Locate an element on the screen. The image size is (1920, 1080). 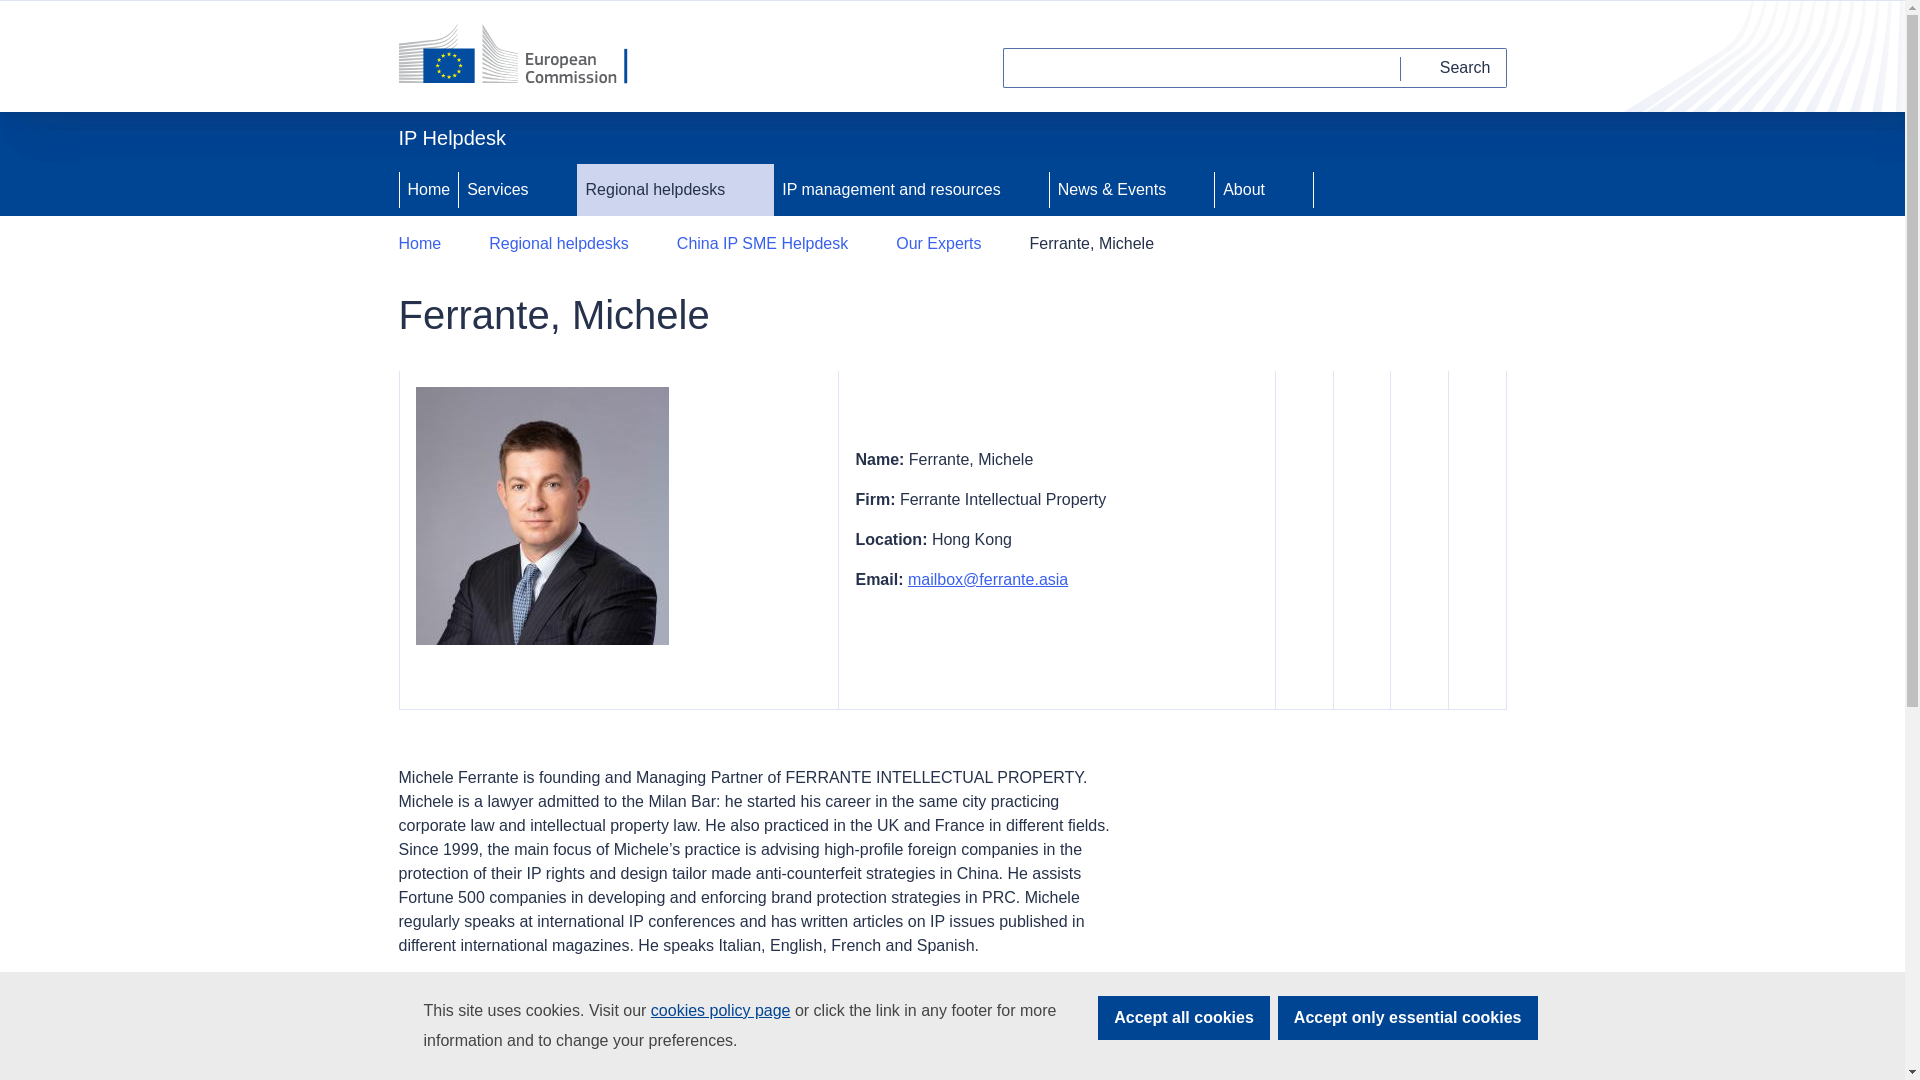
cookies policy page is located at coordinates (720, 1010).